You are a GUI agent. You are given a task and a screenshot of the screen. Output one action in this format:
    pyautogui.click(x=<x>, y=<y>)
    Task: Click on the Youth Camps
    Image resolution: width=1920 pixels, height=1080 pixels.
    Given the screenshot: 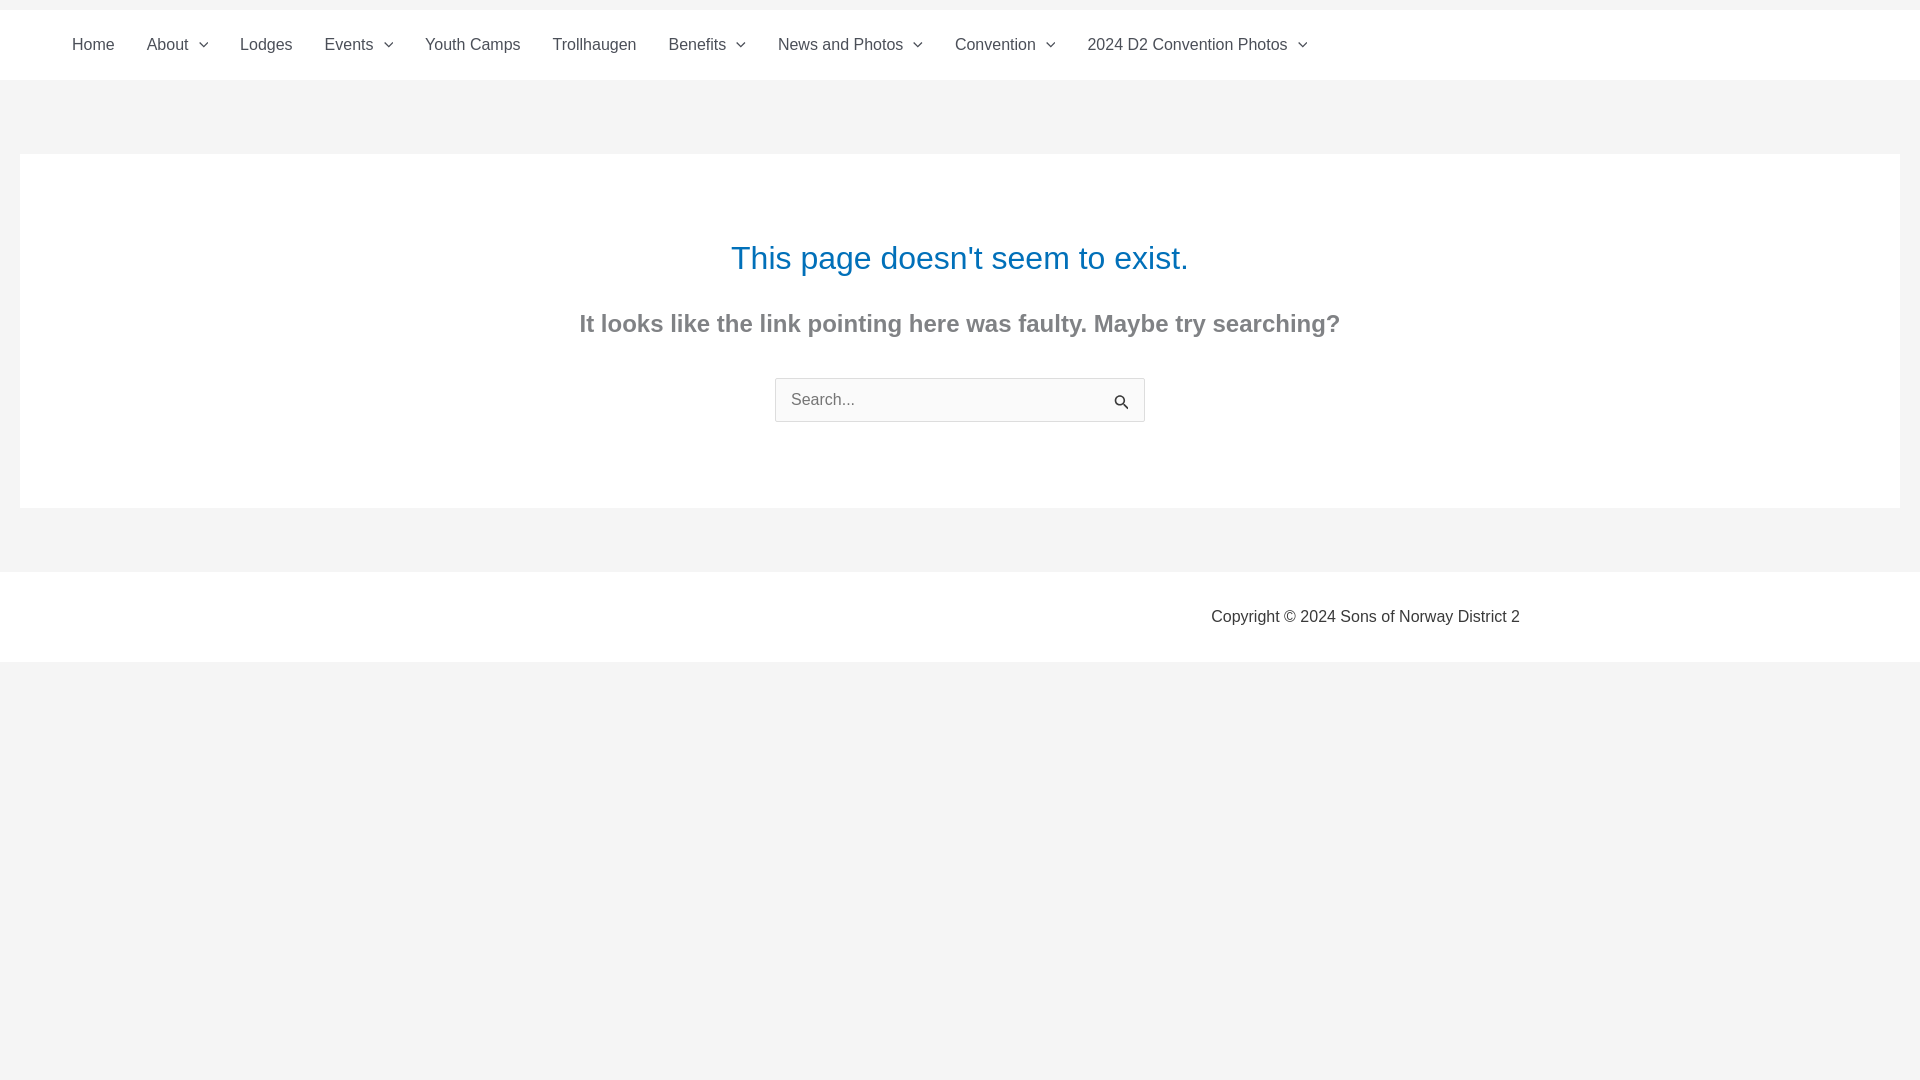 What is the action you would take?
    pyautogui.click(x=472, y=44)
    